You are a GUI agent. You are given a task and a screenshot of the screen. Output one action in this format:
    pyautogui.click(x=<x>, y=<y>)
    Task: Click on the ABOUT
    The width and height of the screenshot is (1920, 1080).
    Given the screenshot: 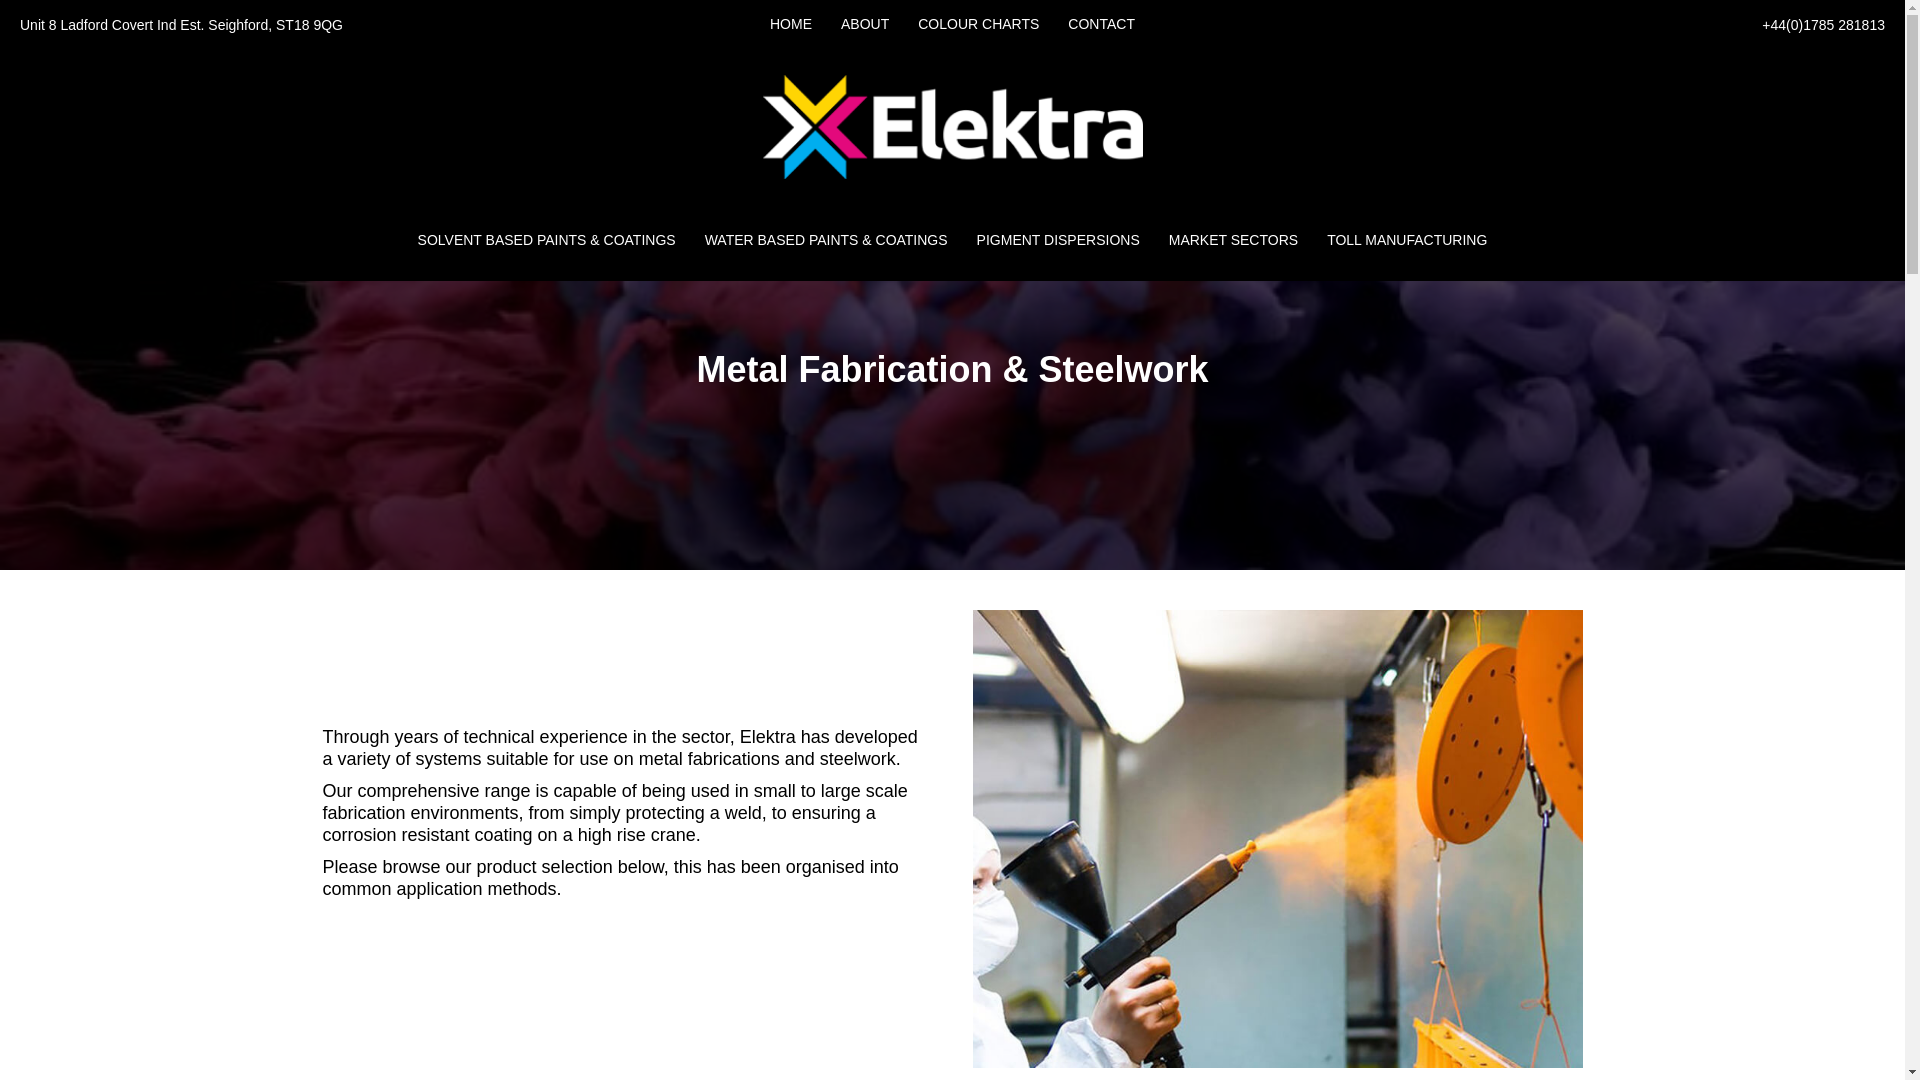 What is the action you would take?
    pyautogui.click(x=864, y=24)
    